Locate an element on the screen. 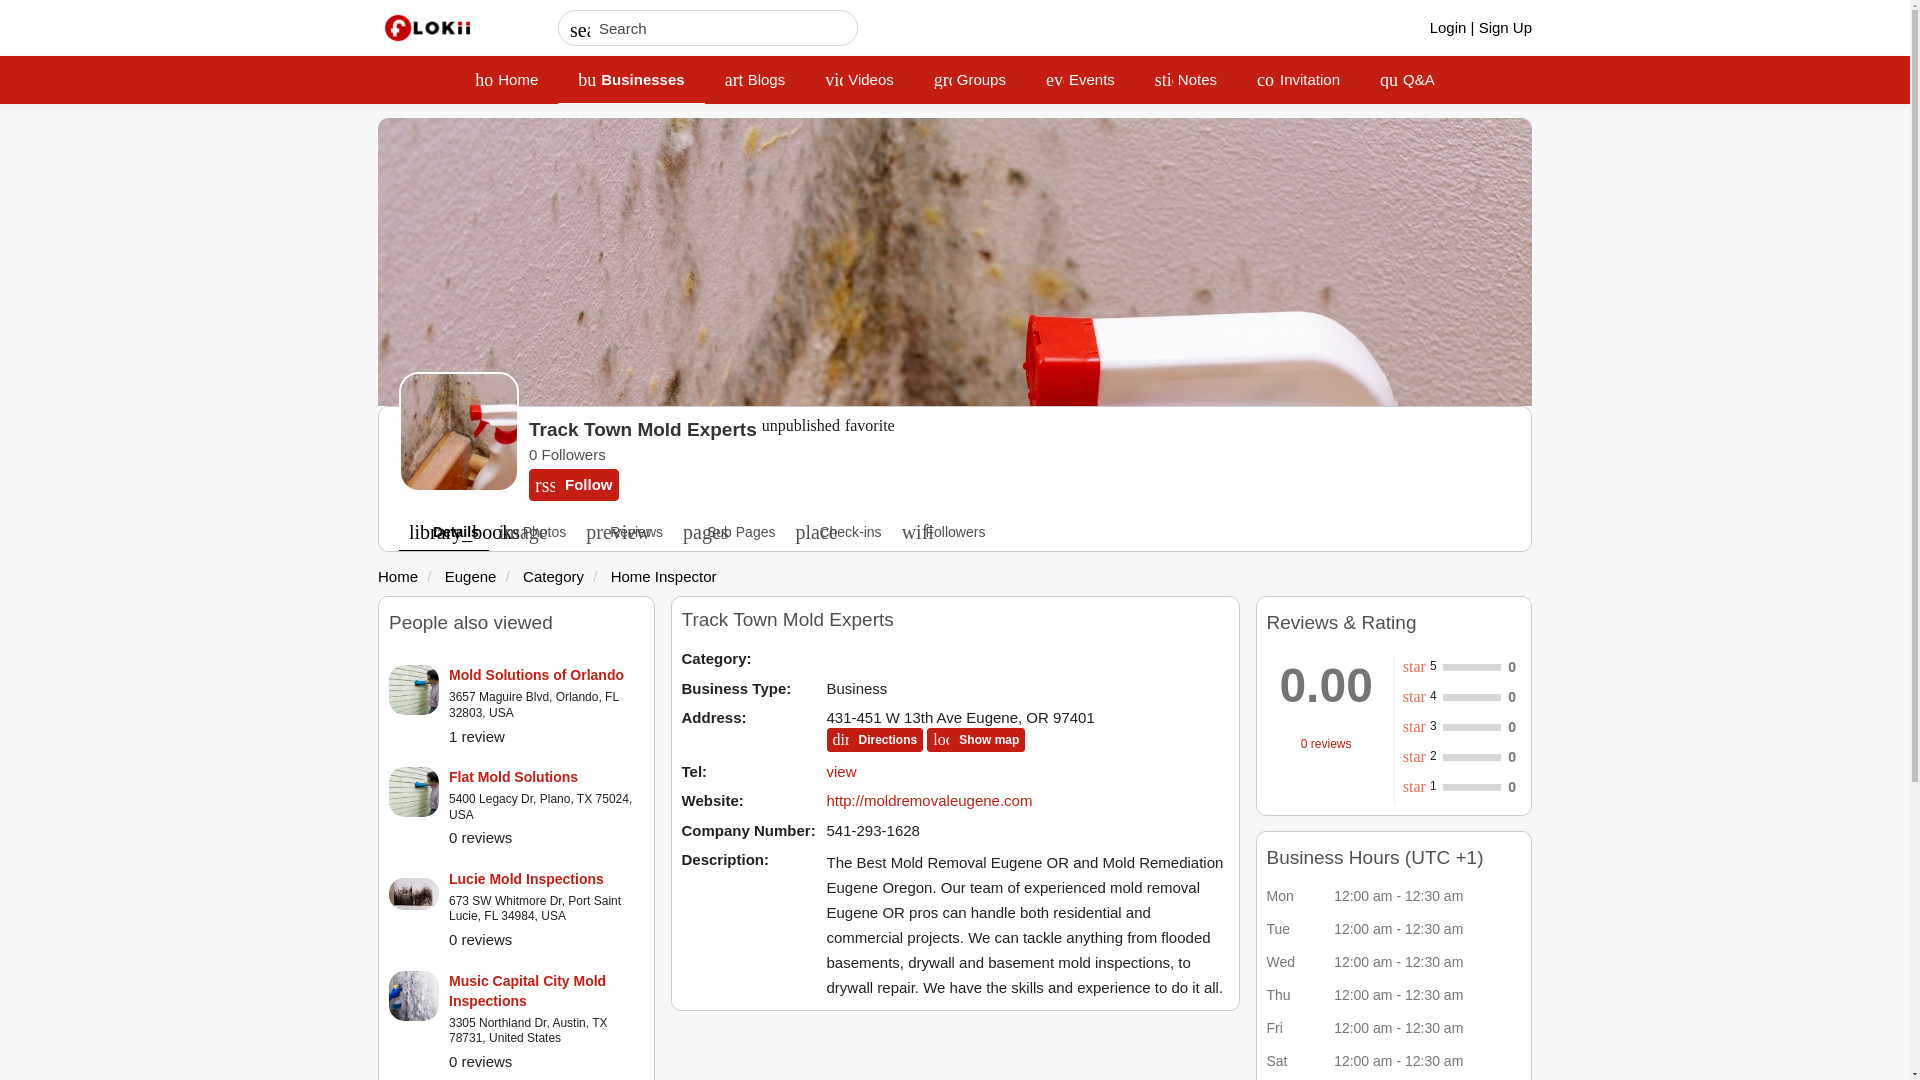  Category is located at coordinates (532, 530).